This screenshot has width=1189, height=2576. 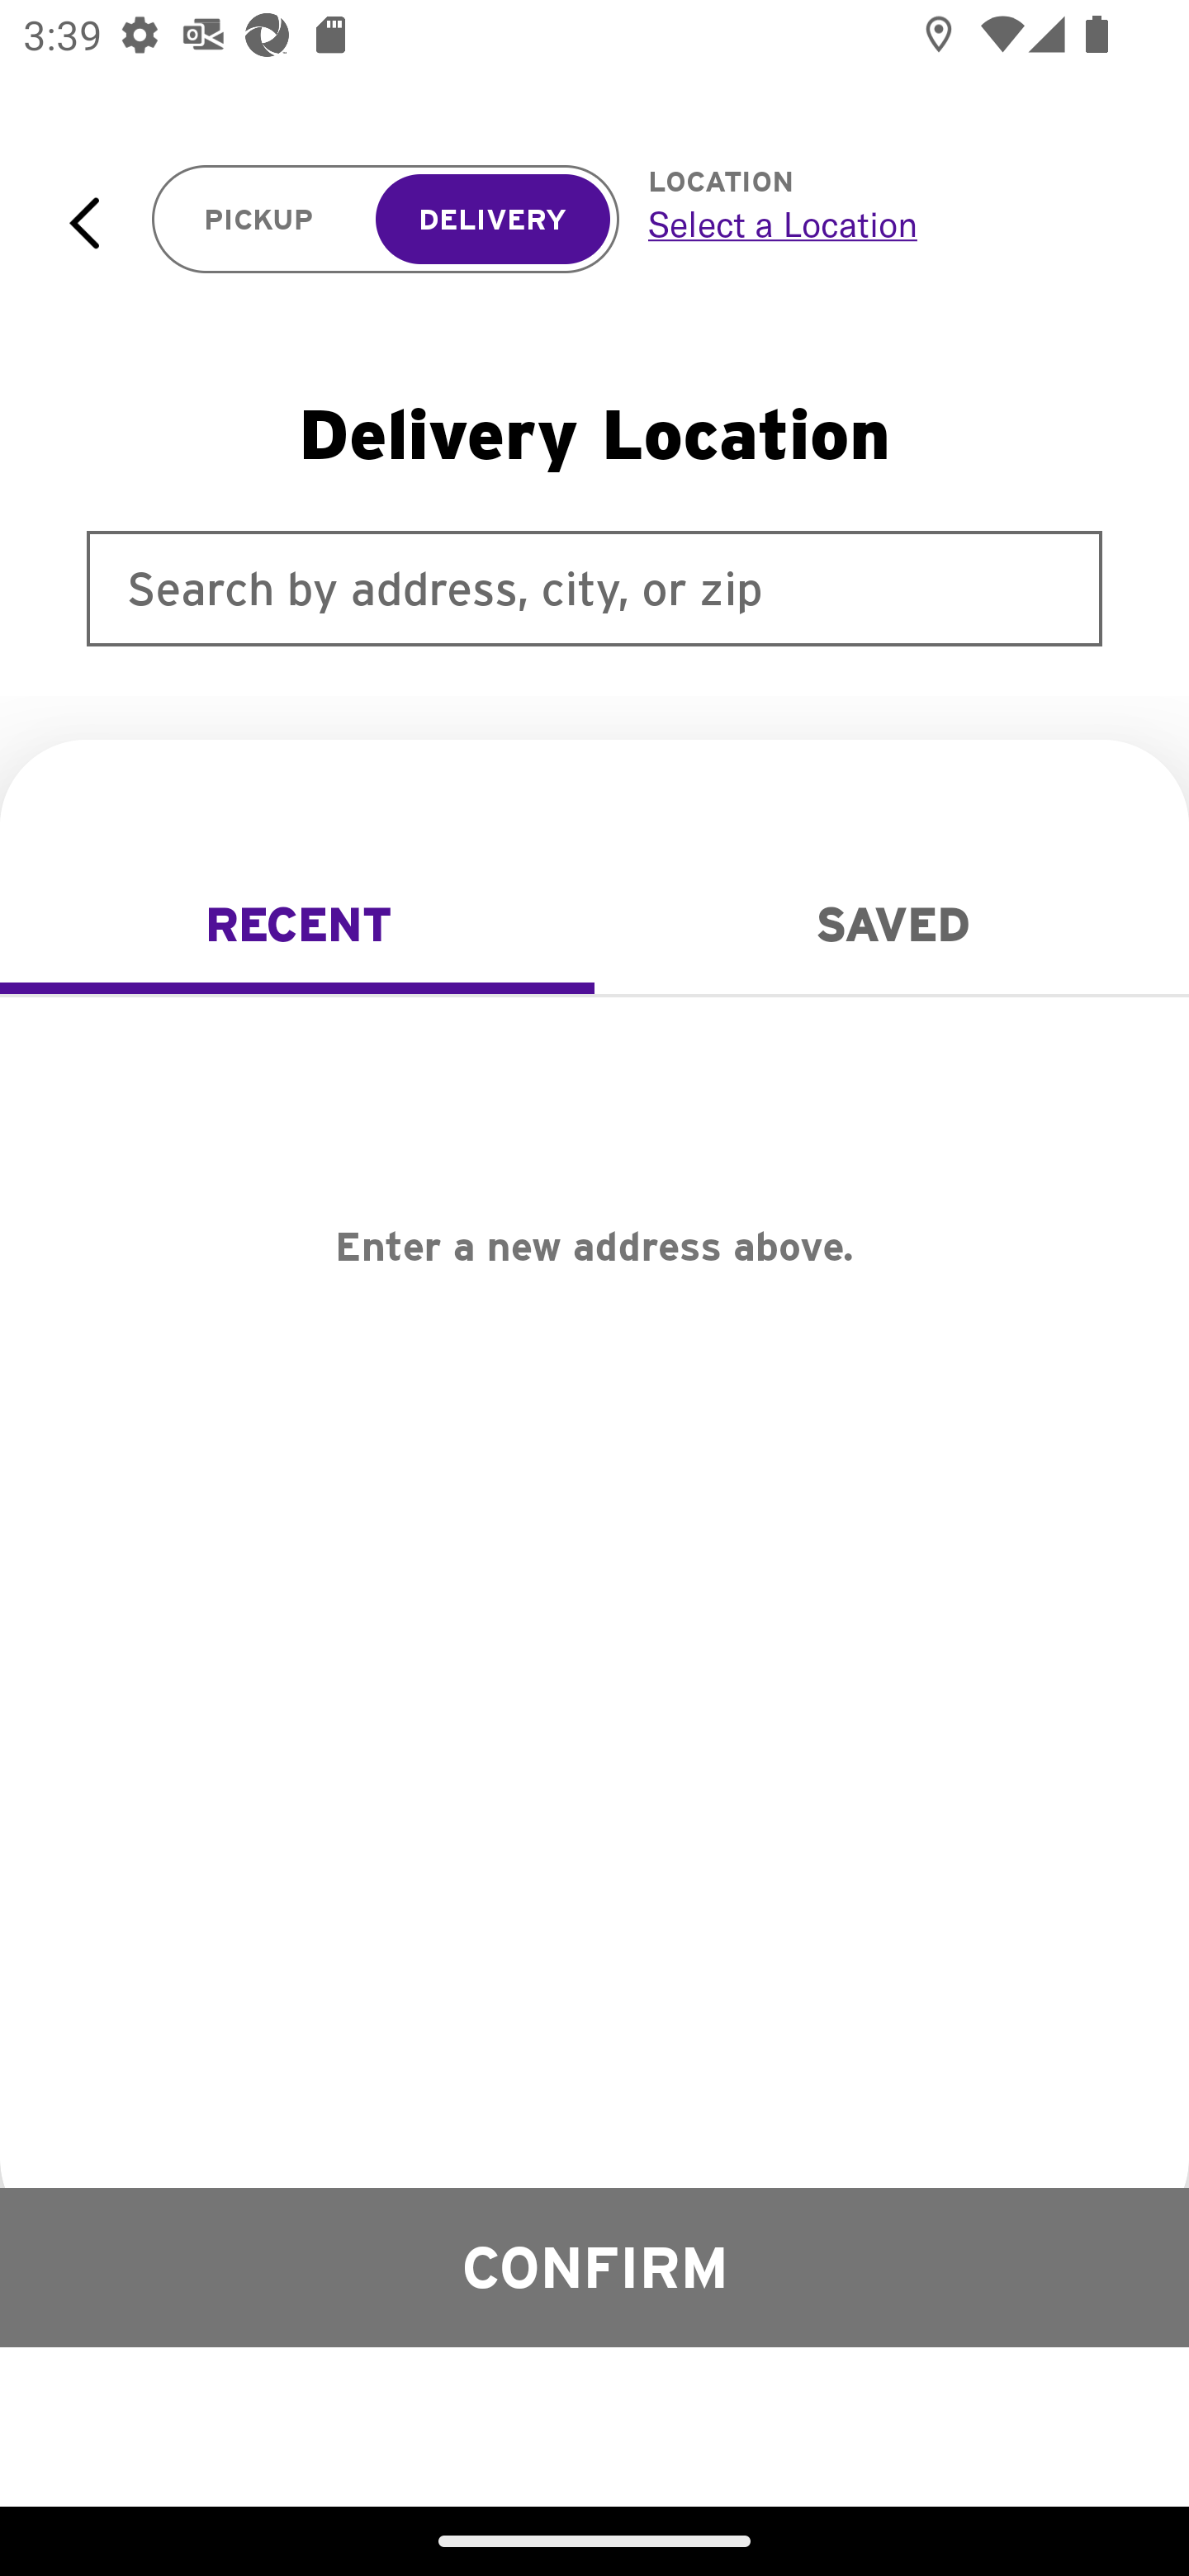 I want to click on CONFIRM, so click(x=594, y=2266).